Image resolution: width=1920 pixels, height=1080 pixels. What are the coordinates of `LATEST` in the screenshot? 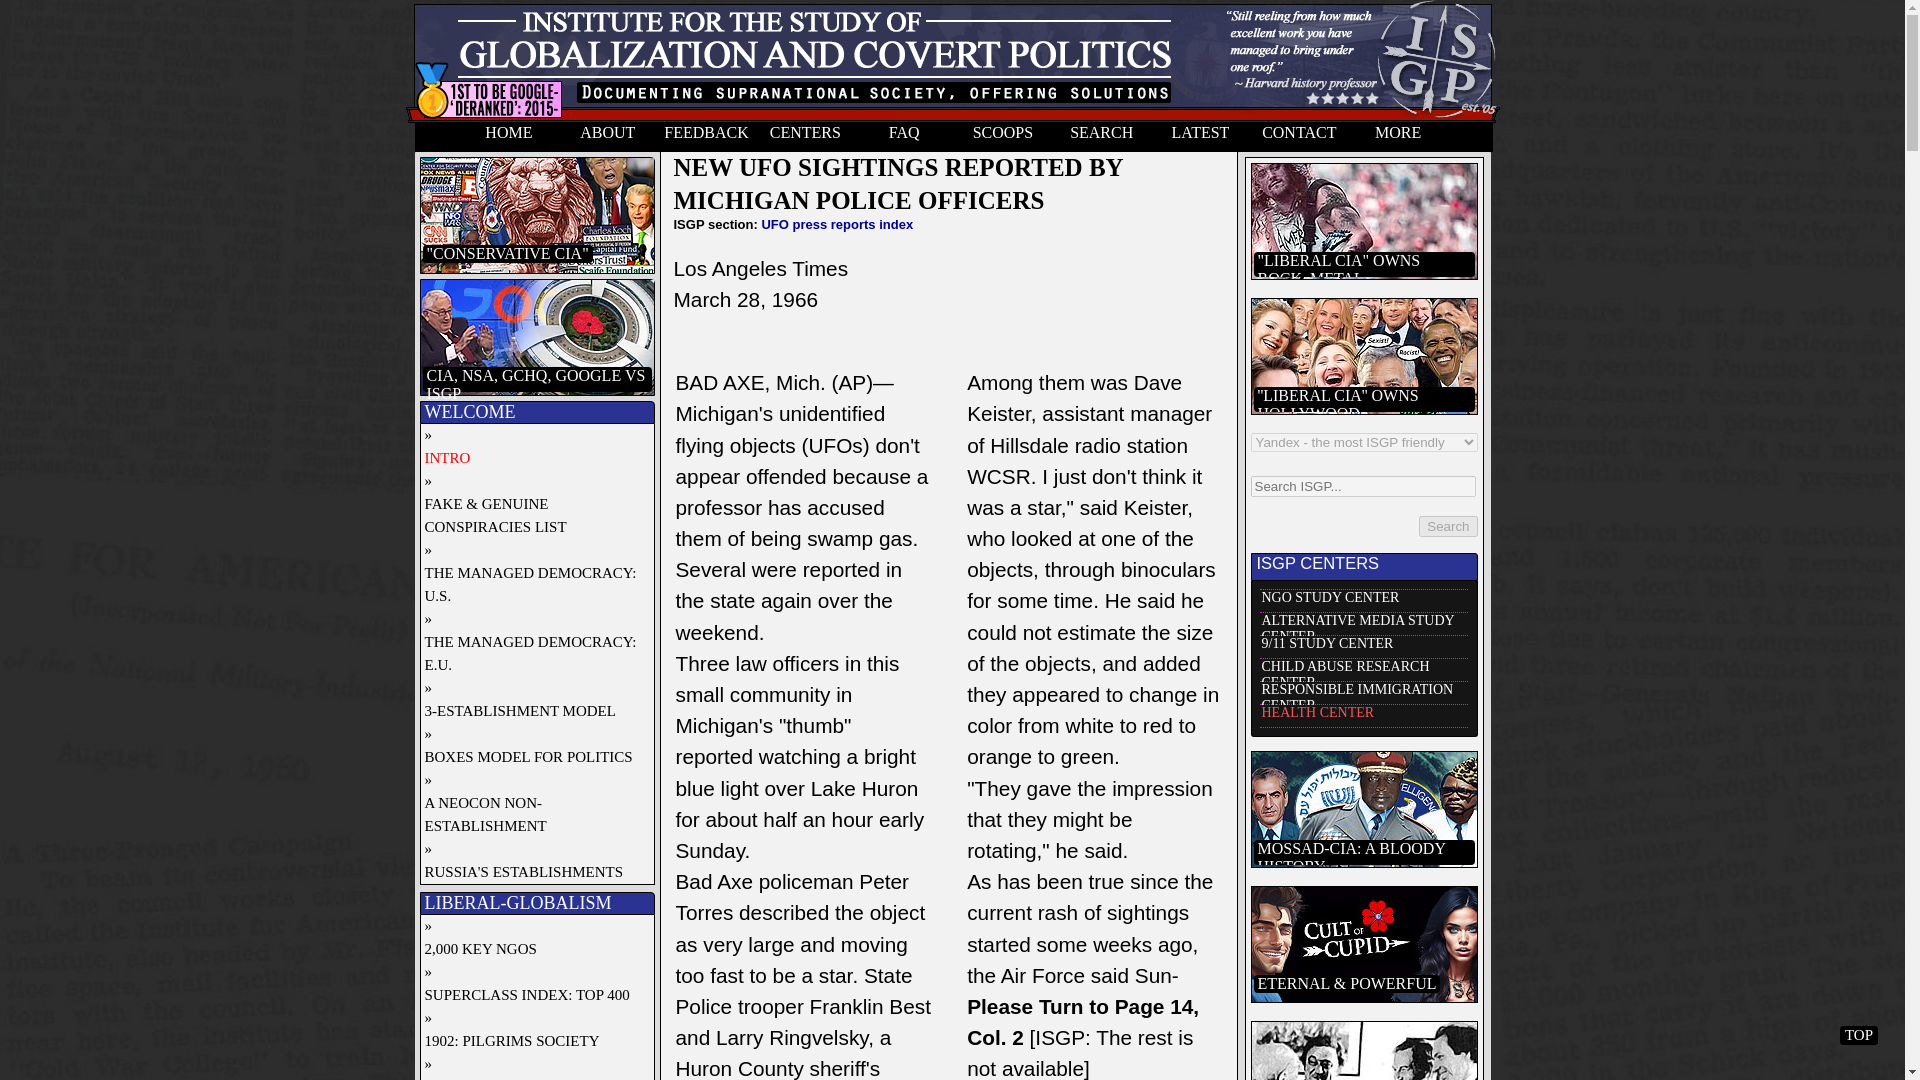 It's located at (1200, 137).